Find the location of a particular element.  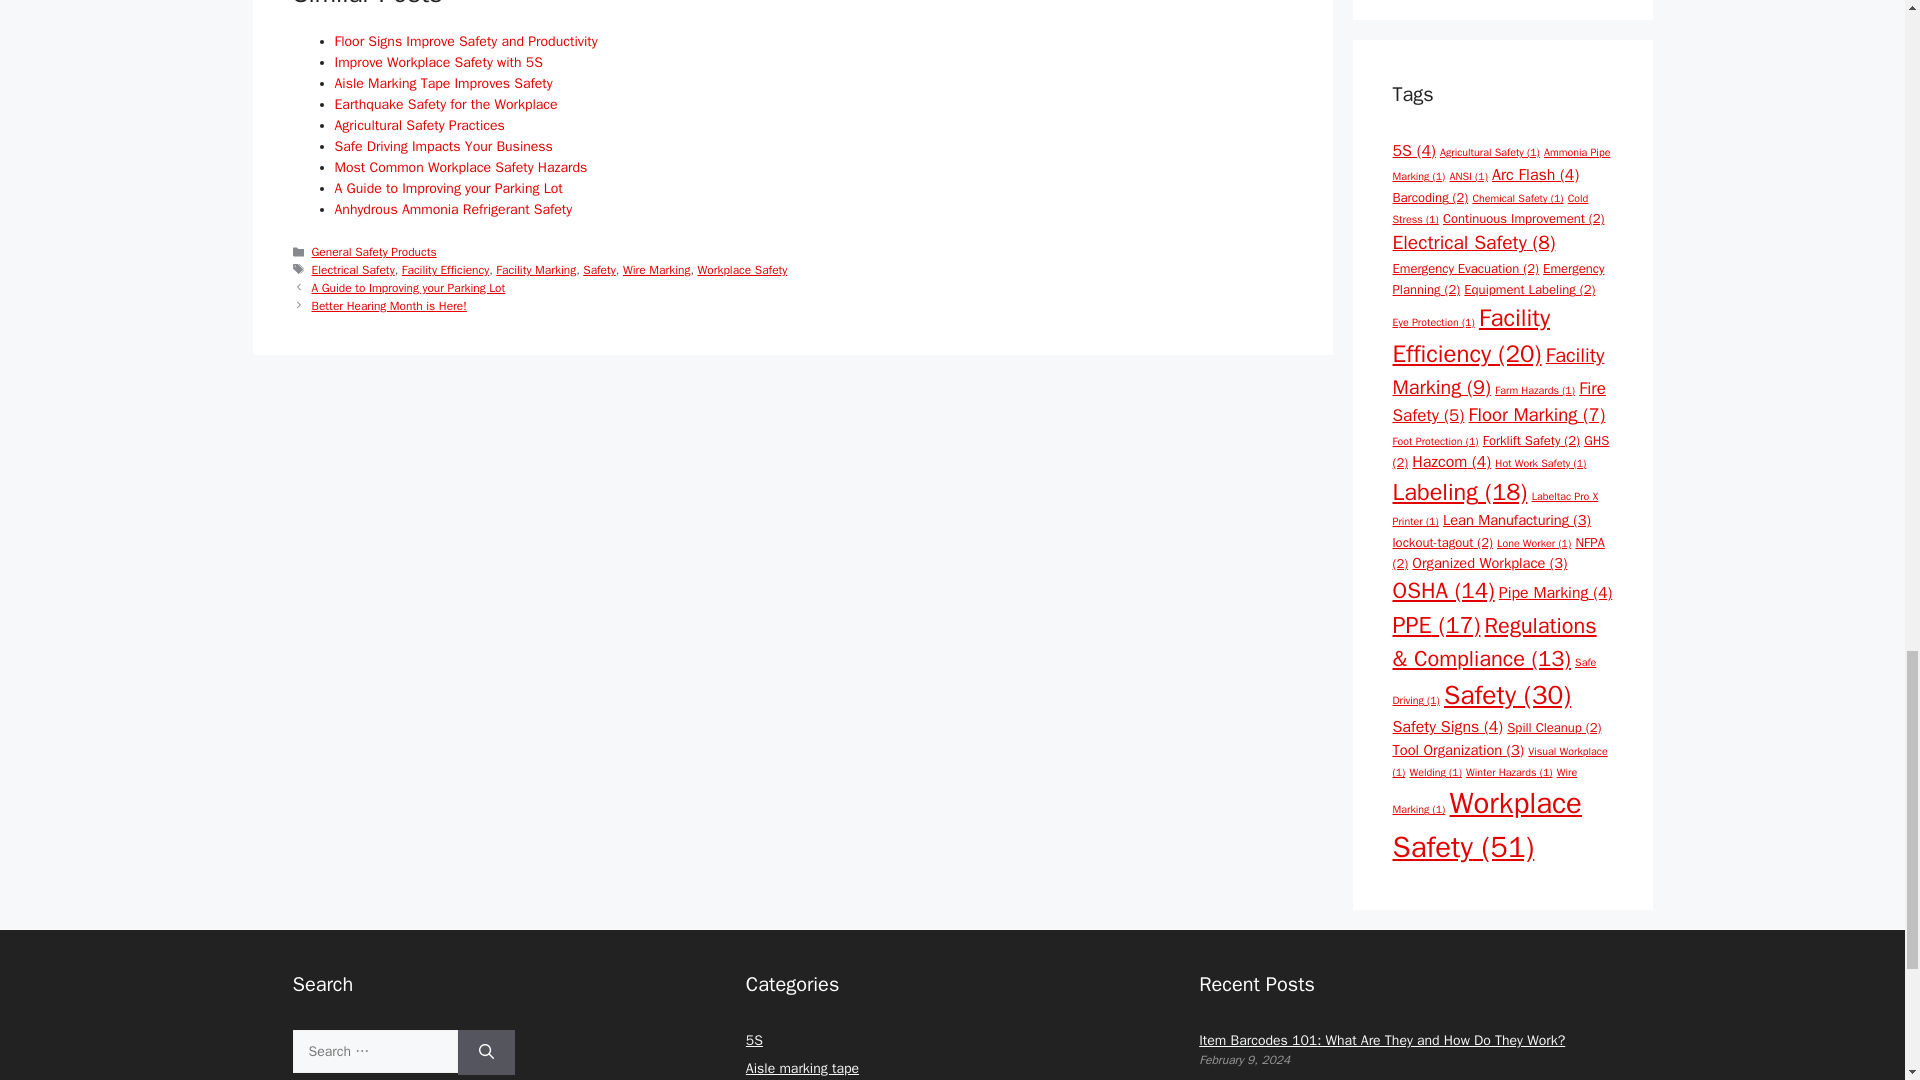

Earthquake Safety for the Workplace is located at coordinates (445, 104).